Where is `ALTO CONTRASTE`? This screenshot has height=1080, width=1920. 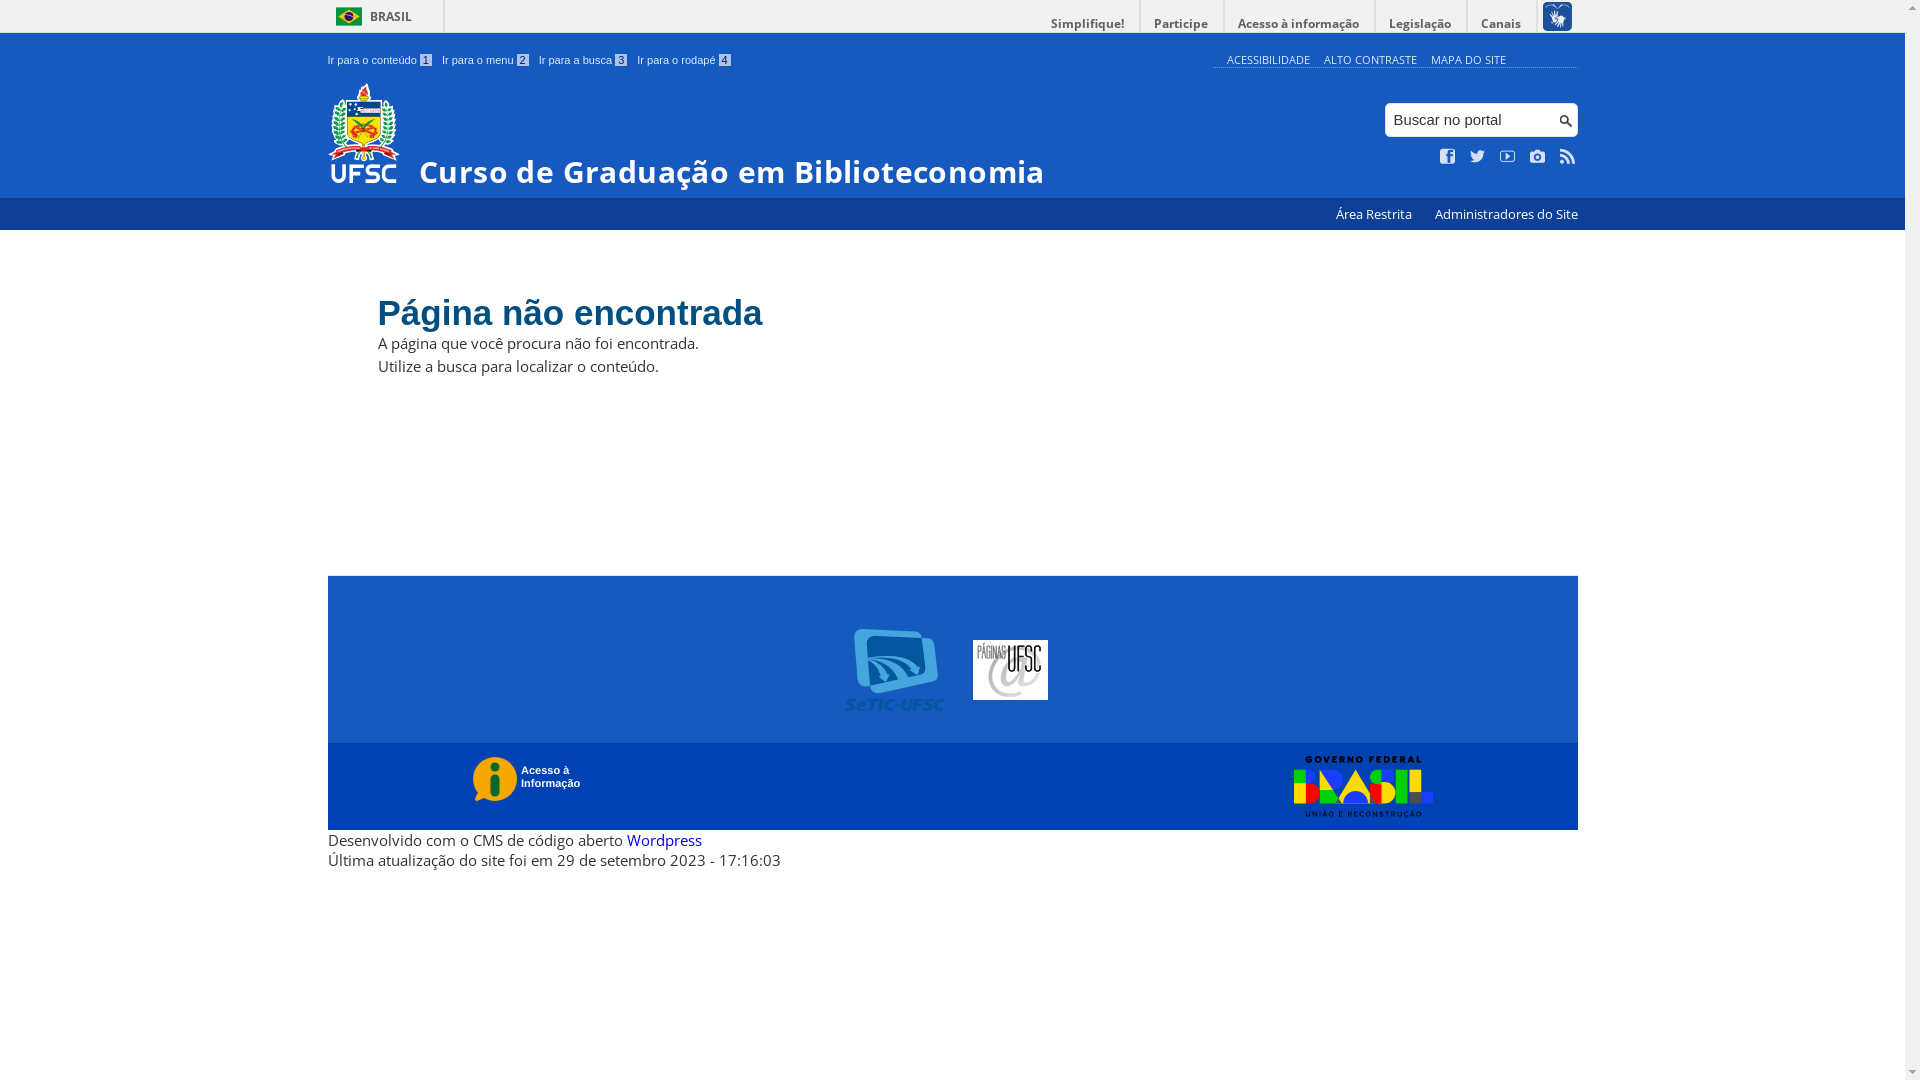
ALTO CONTRASTE is located at coordinates (1370, 60).